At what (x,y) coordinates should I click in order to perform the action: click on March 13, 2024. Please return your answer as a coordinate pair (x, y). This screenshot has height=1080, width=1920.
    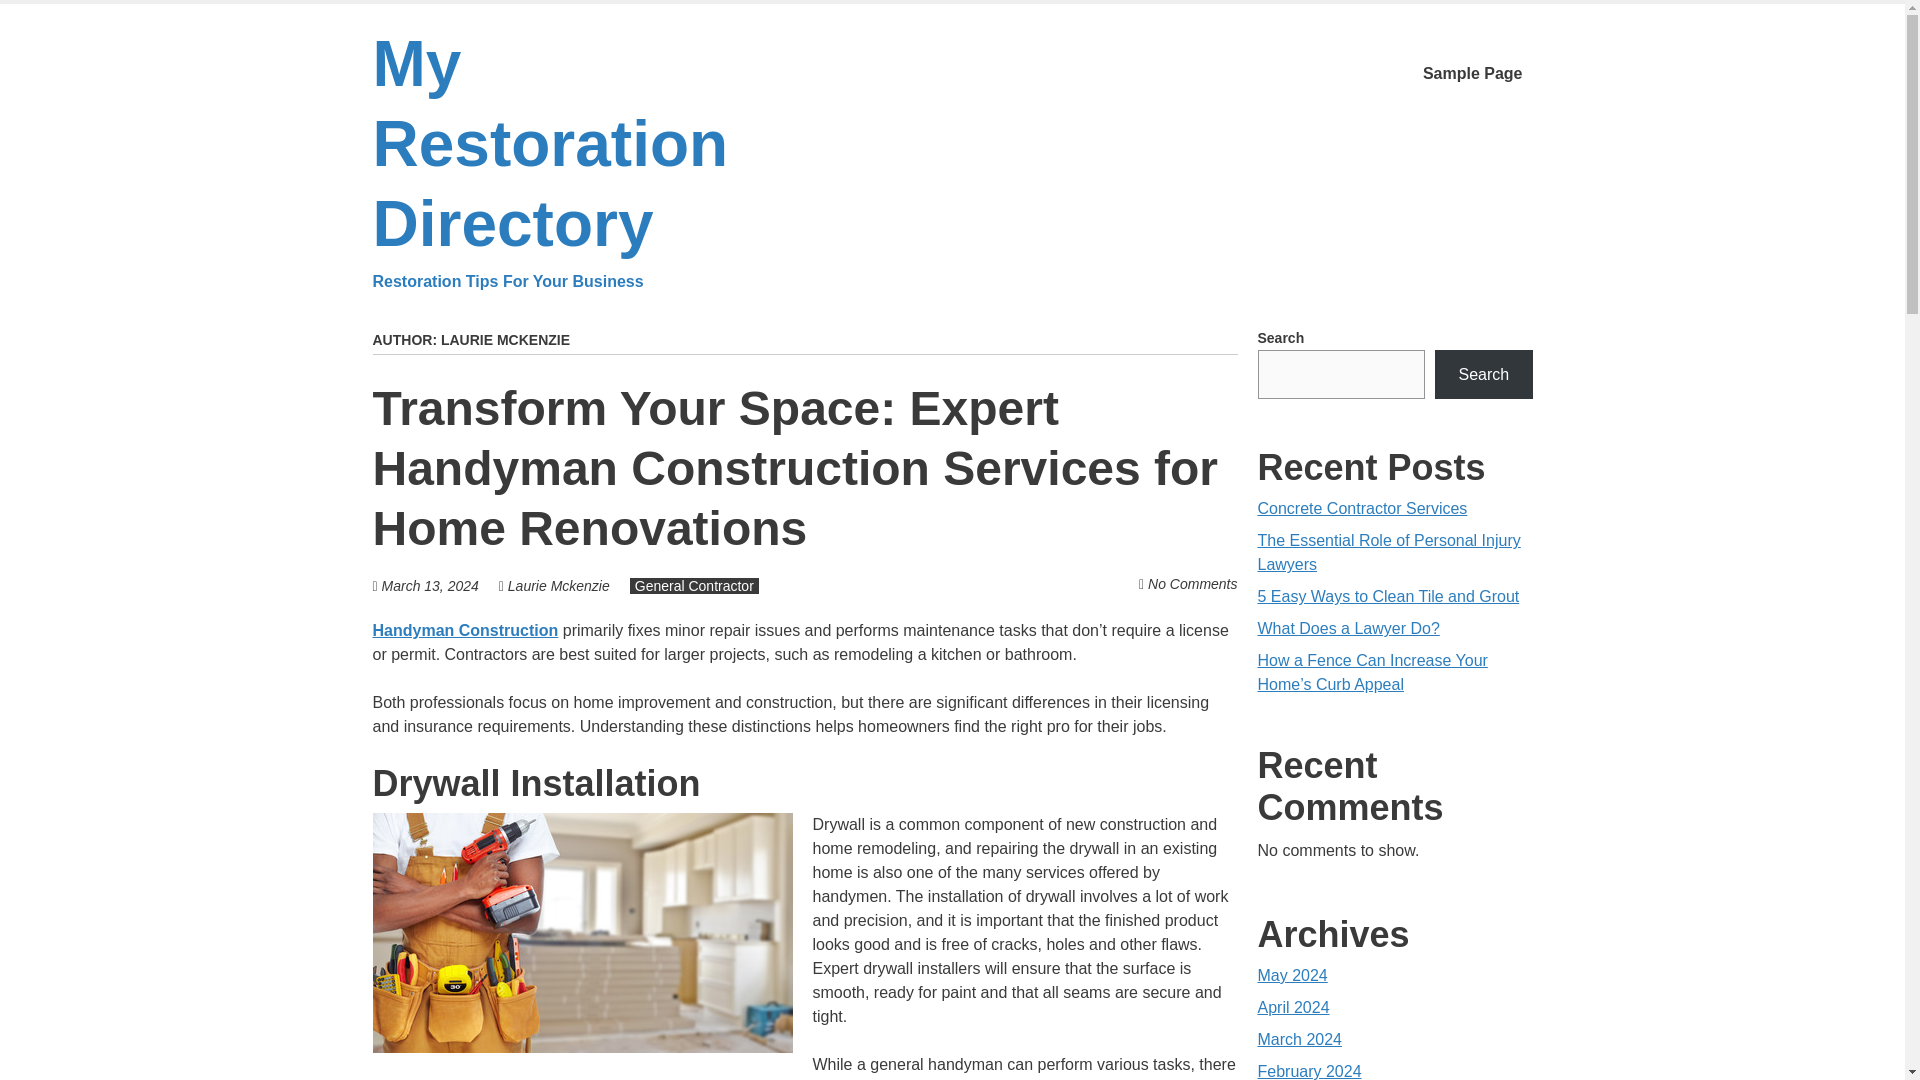
    Looking at the image, I should click on (430, 586).